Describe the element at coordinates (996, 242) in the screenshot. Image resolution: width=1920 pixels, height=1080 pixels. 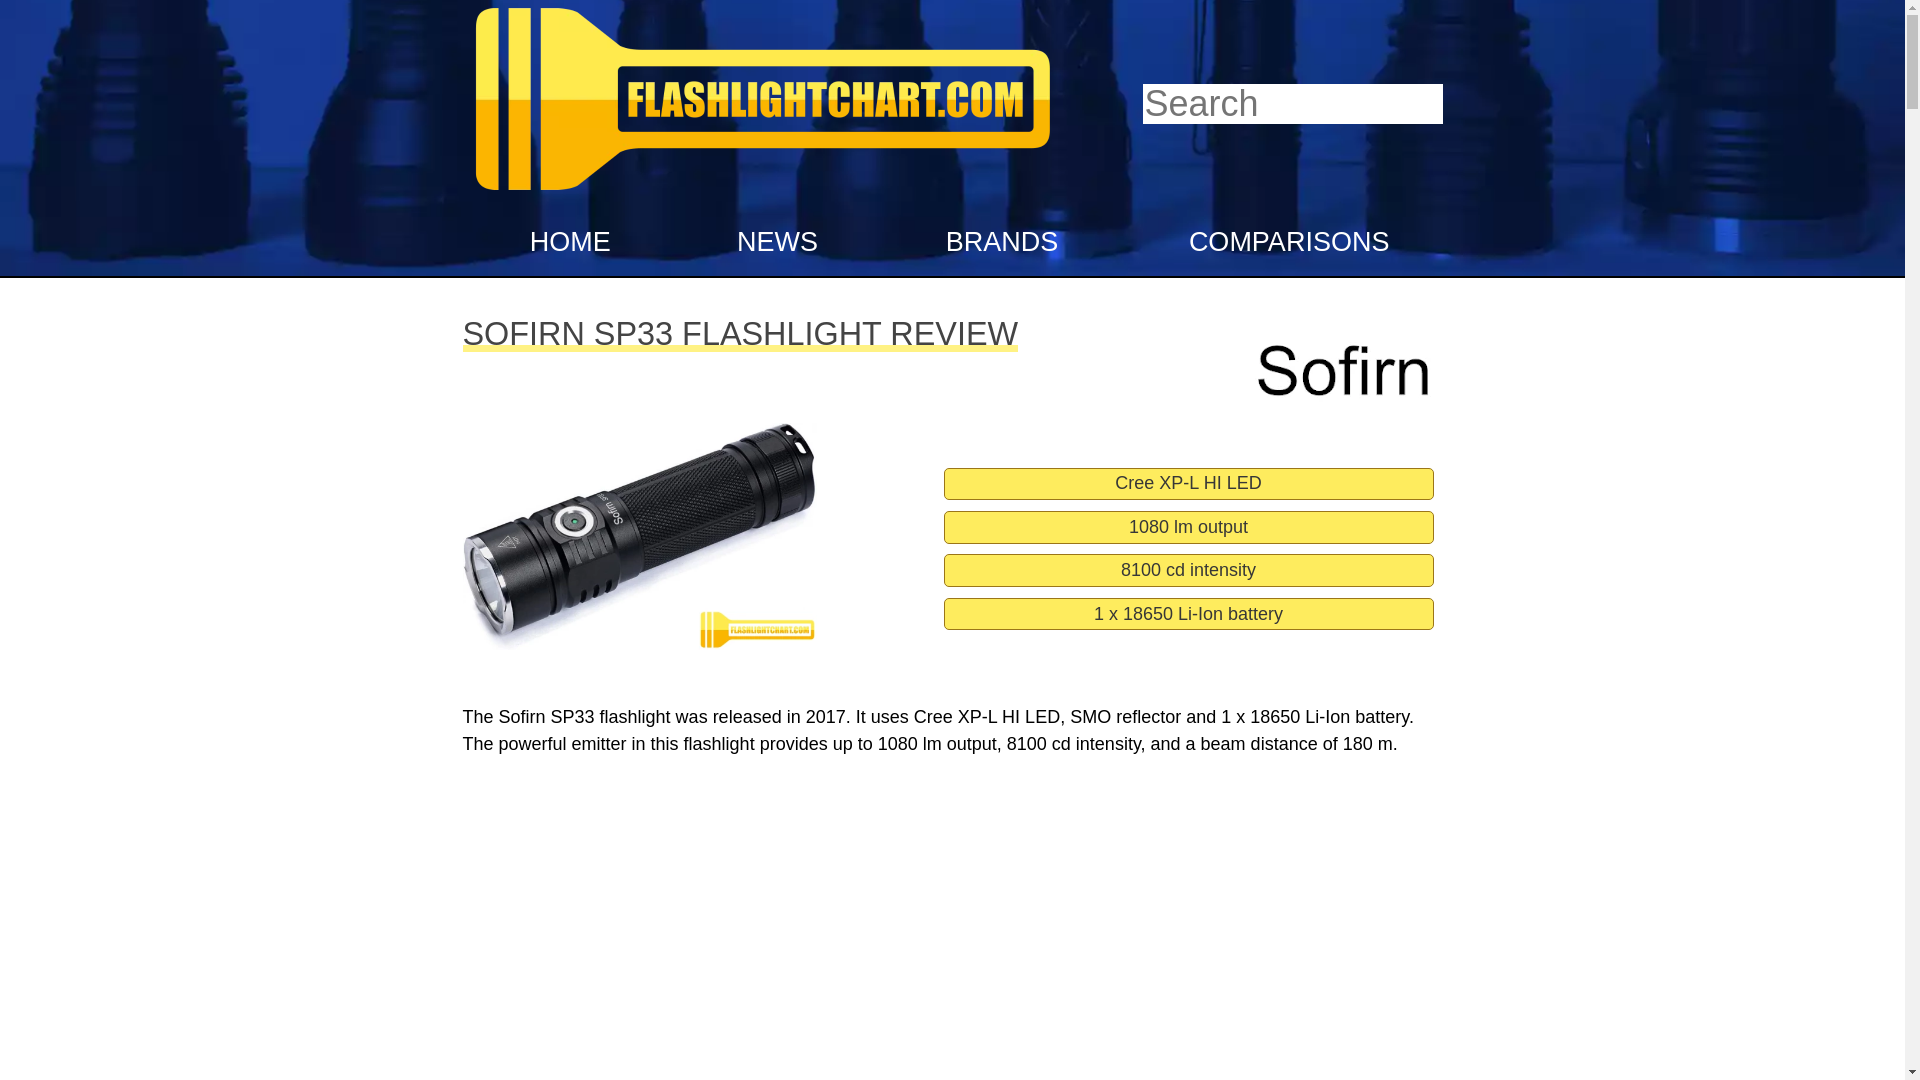
I see `Flashlight brands` at that location.